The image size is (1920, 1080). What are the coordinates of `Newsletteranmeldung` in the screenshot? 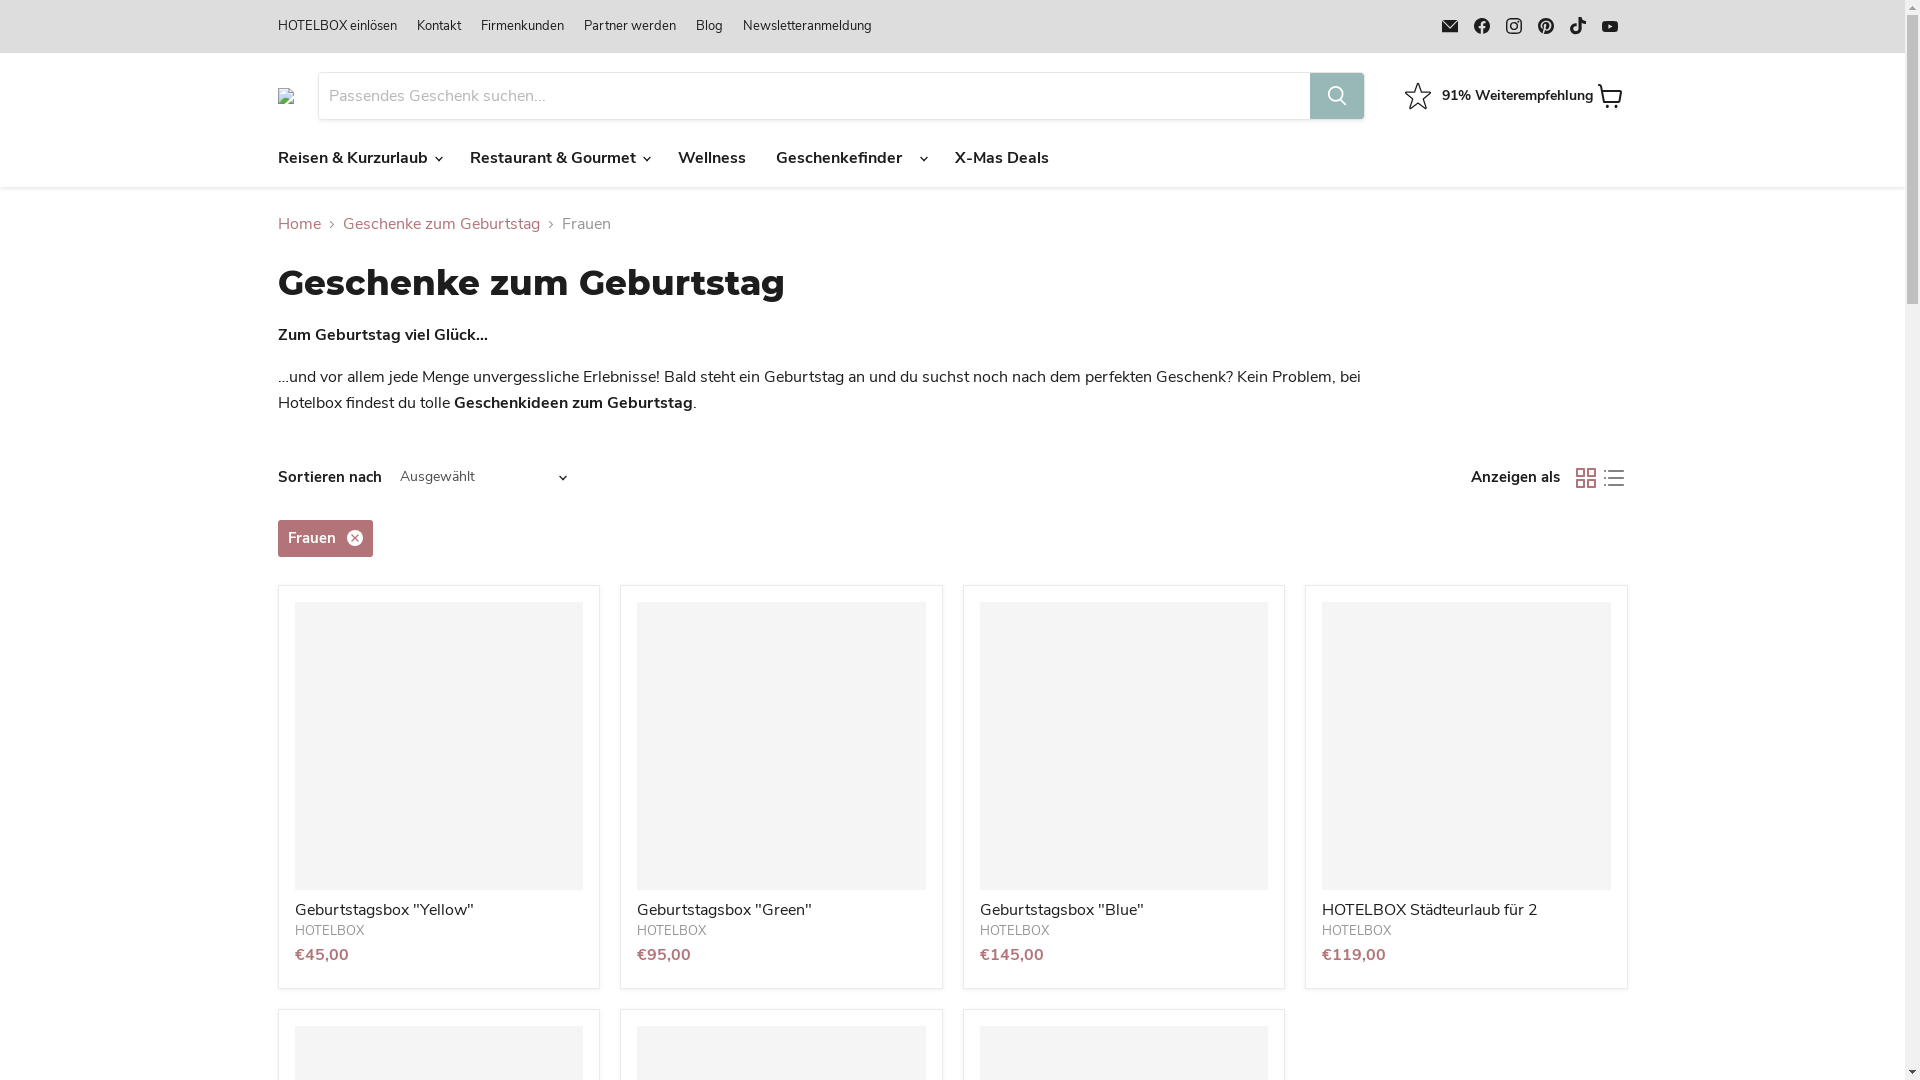 It's located at (806, 26).